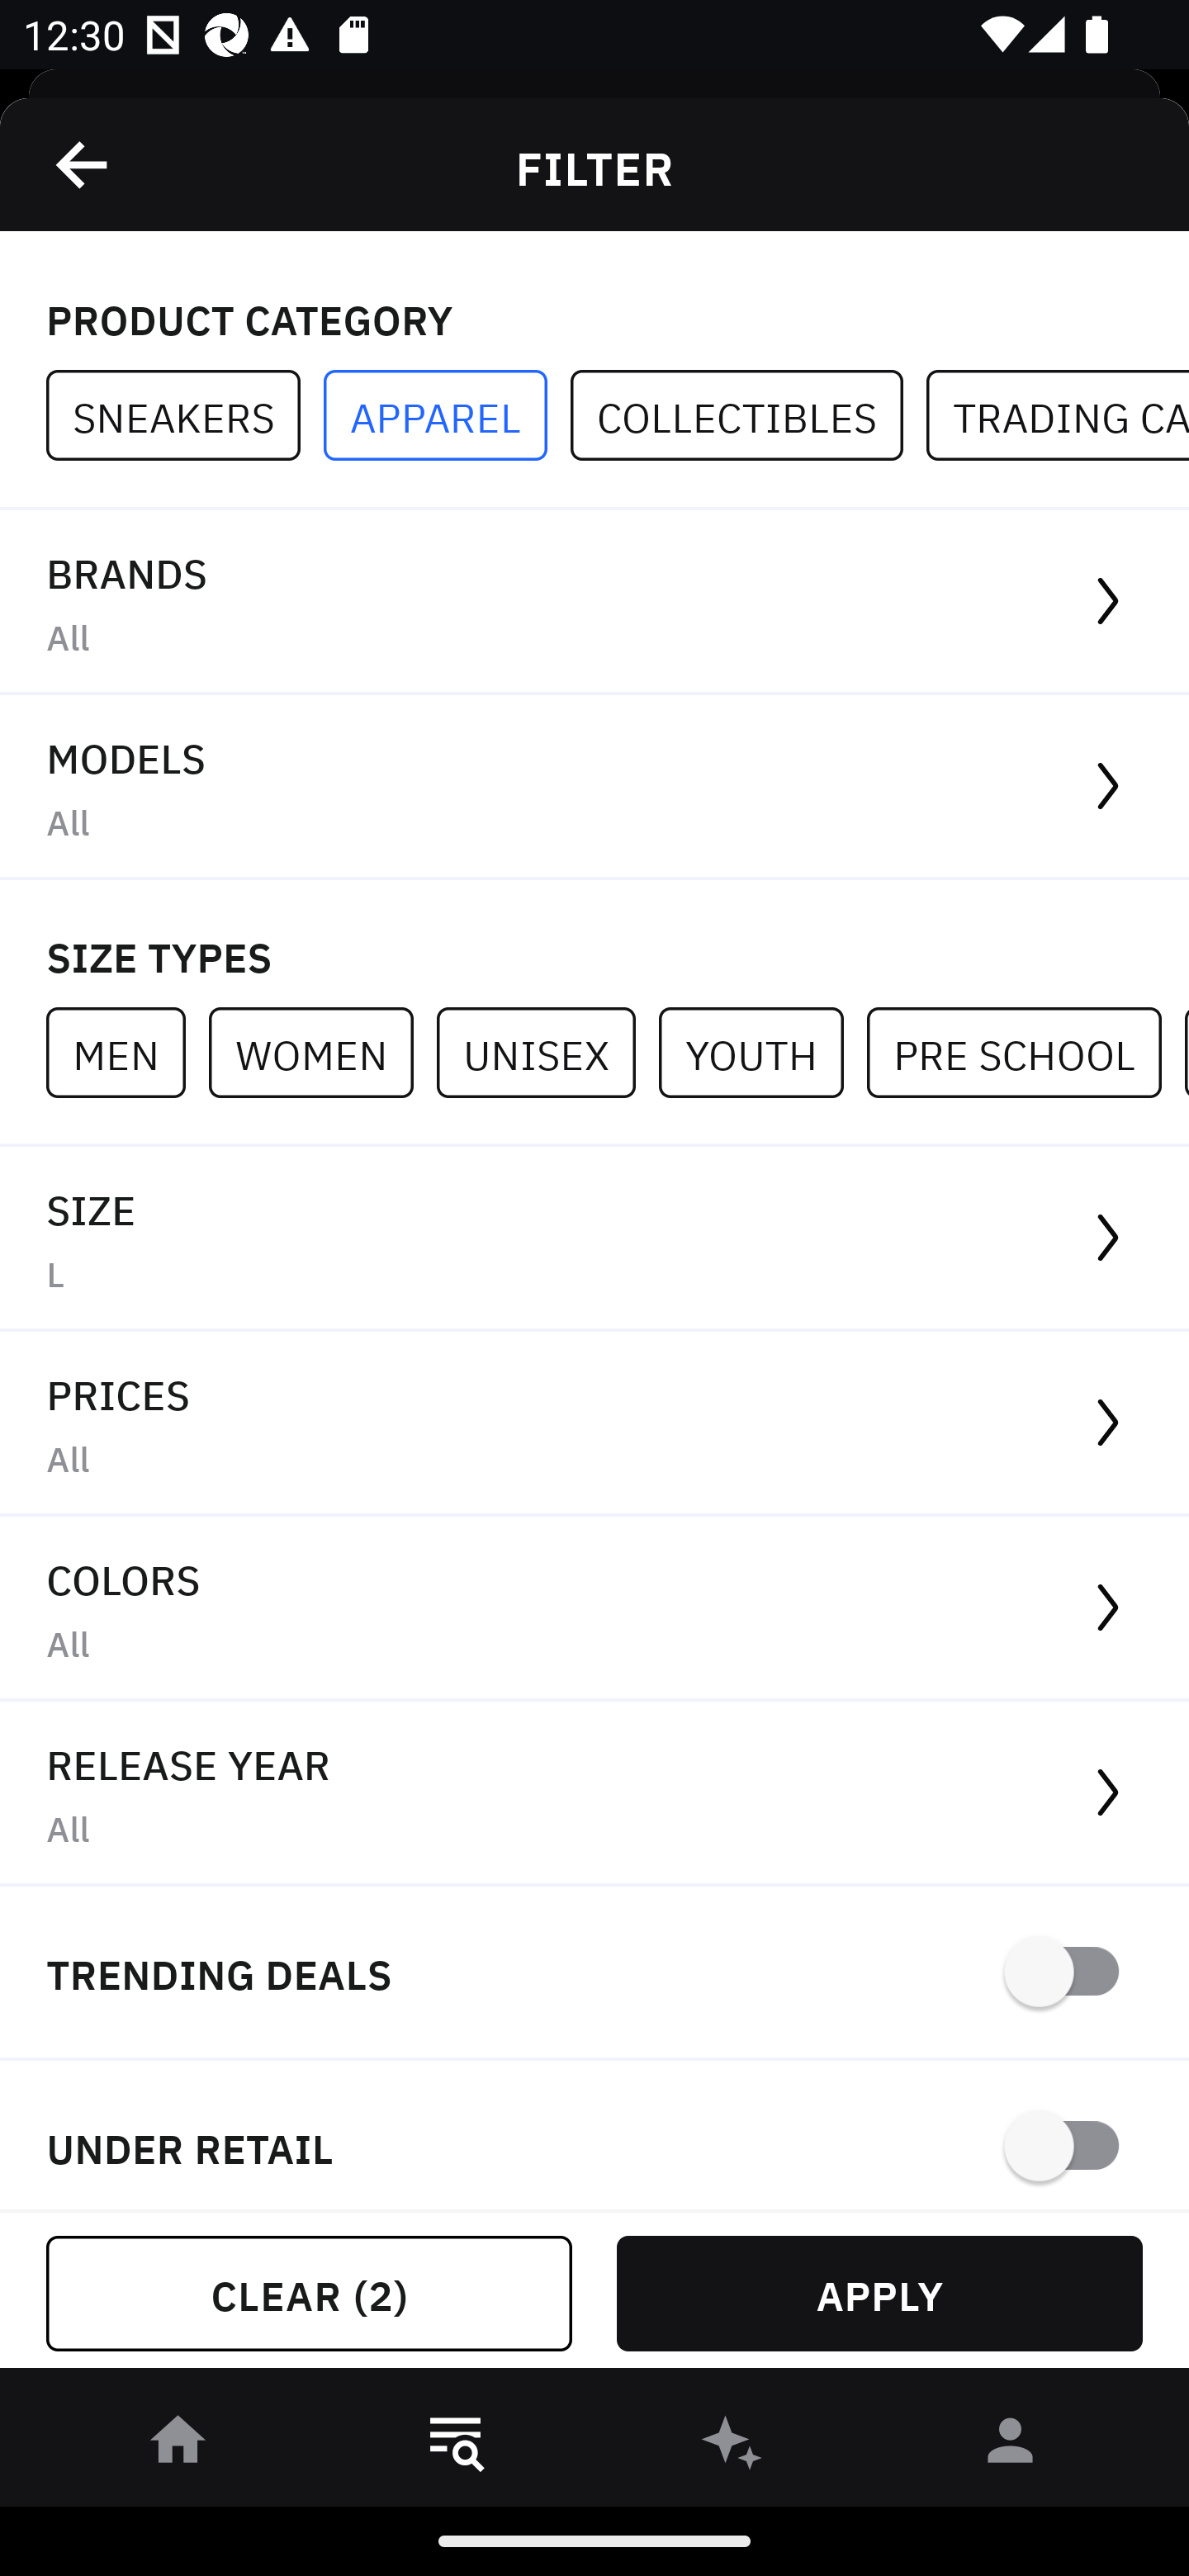 Image resolution: width=1189 pixels, height=2576 pixels. I want to click on TRADING CARDS, so click(1057, 416).